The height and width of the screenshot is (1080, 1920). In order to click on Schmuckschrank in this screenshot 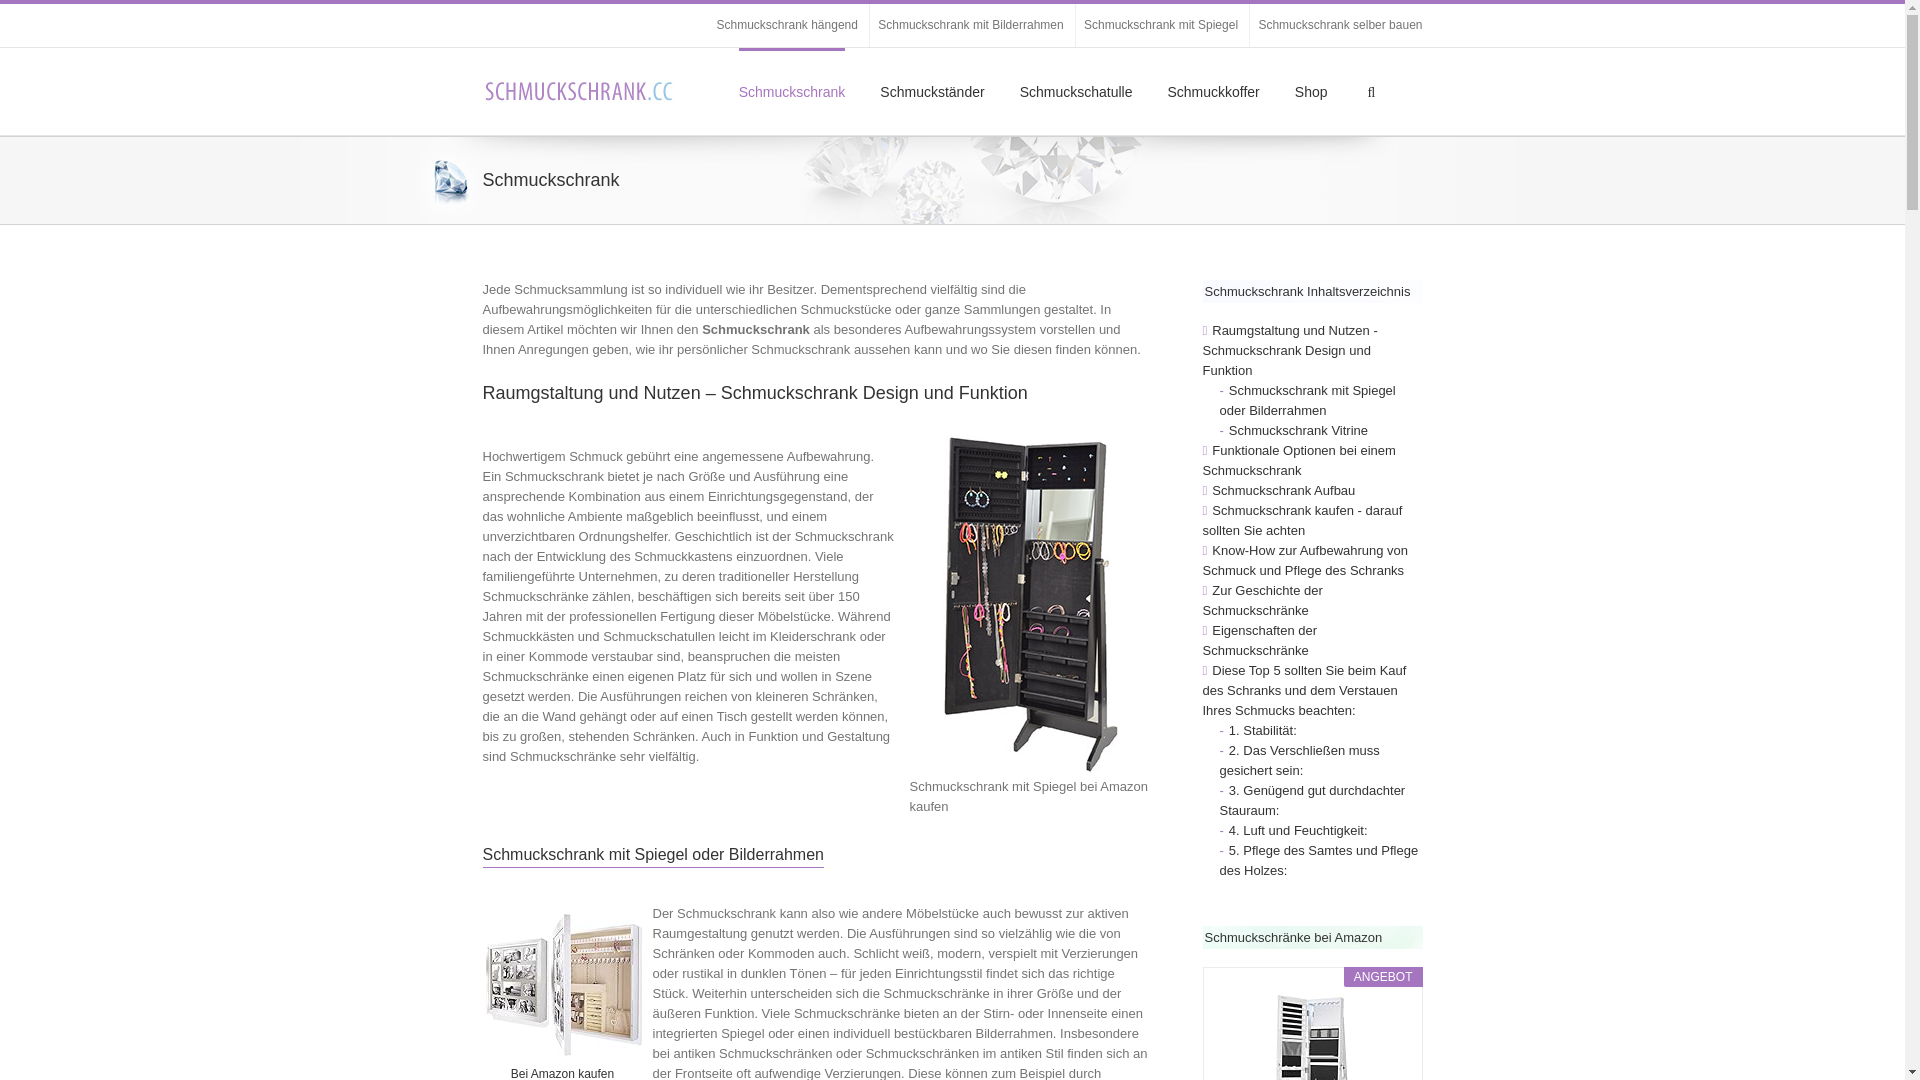, I will do `click(792, 91)`.